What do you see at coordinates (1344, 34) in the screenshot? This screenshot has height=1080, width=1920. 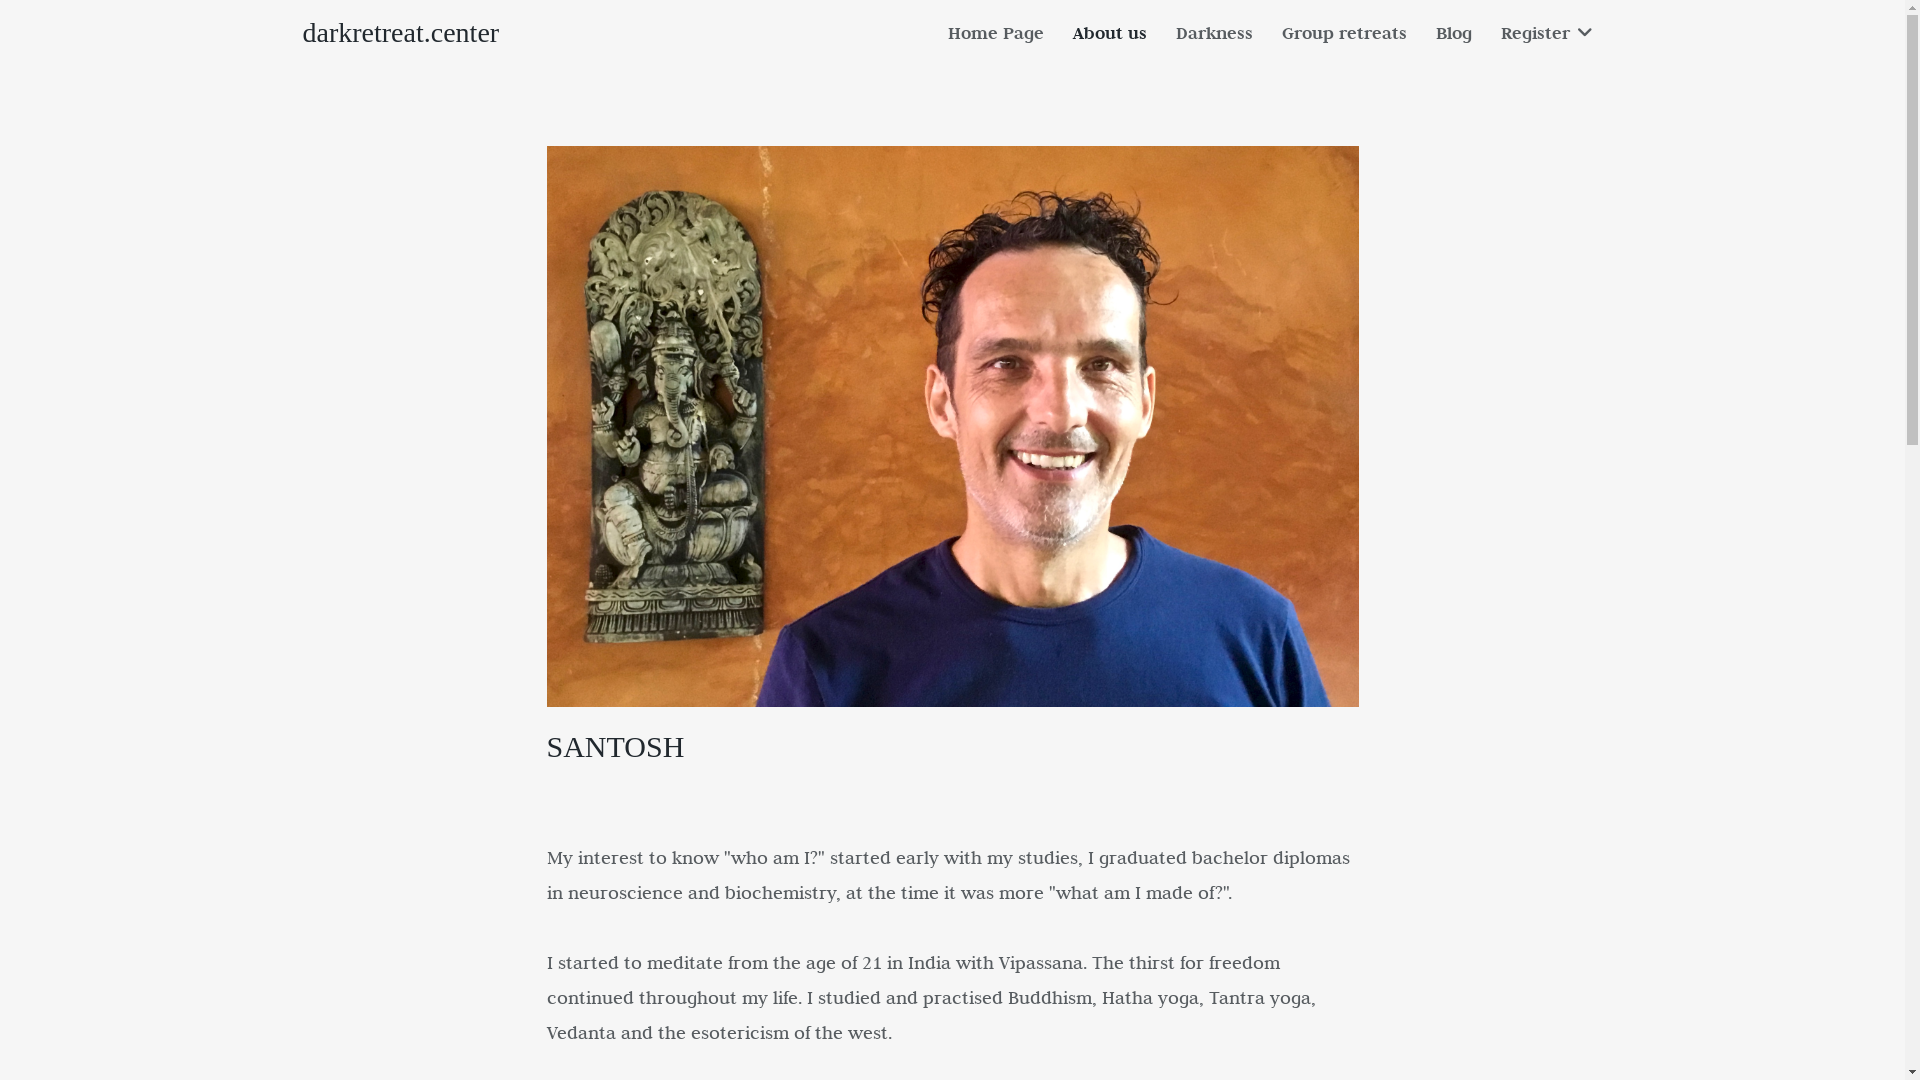 I see `Group retreats` at bounding box center [1344, 34].